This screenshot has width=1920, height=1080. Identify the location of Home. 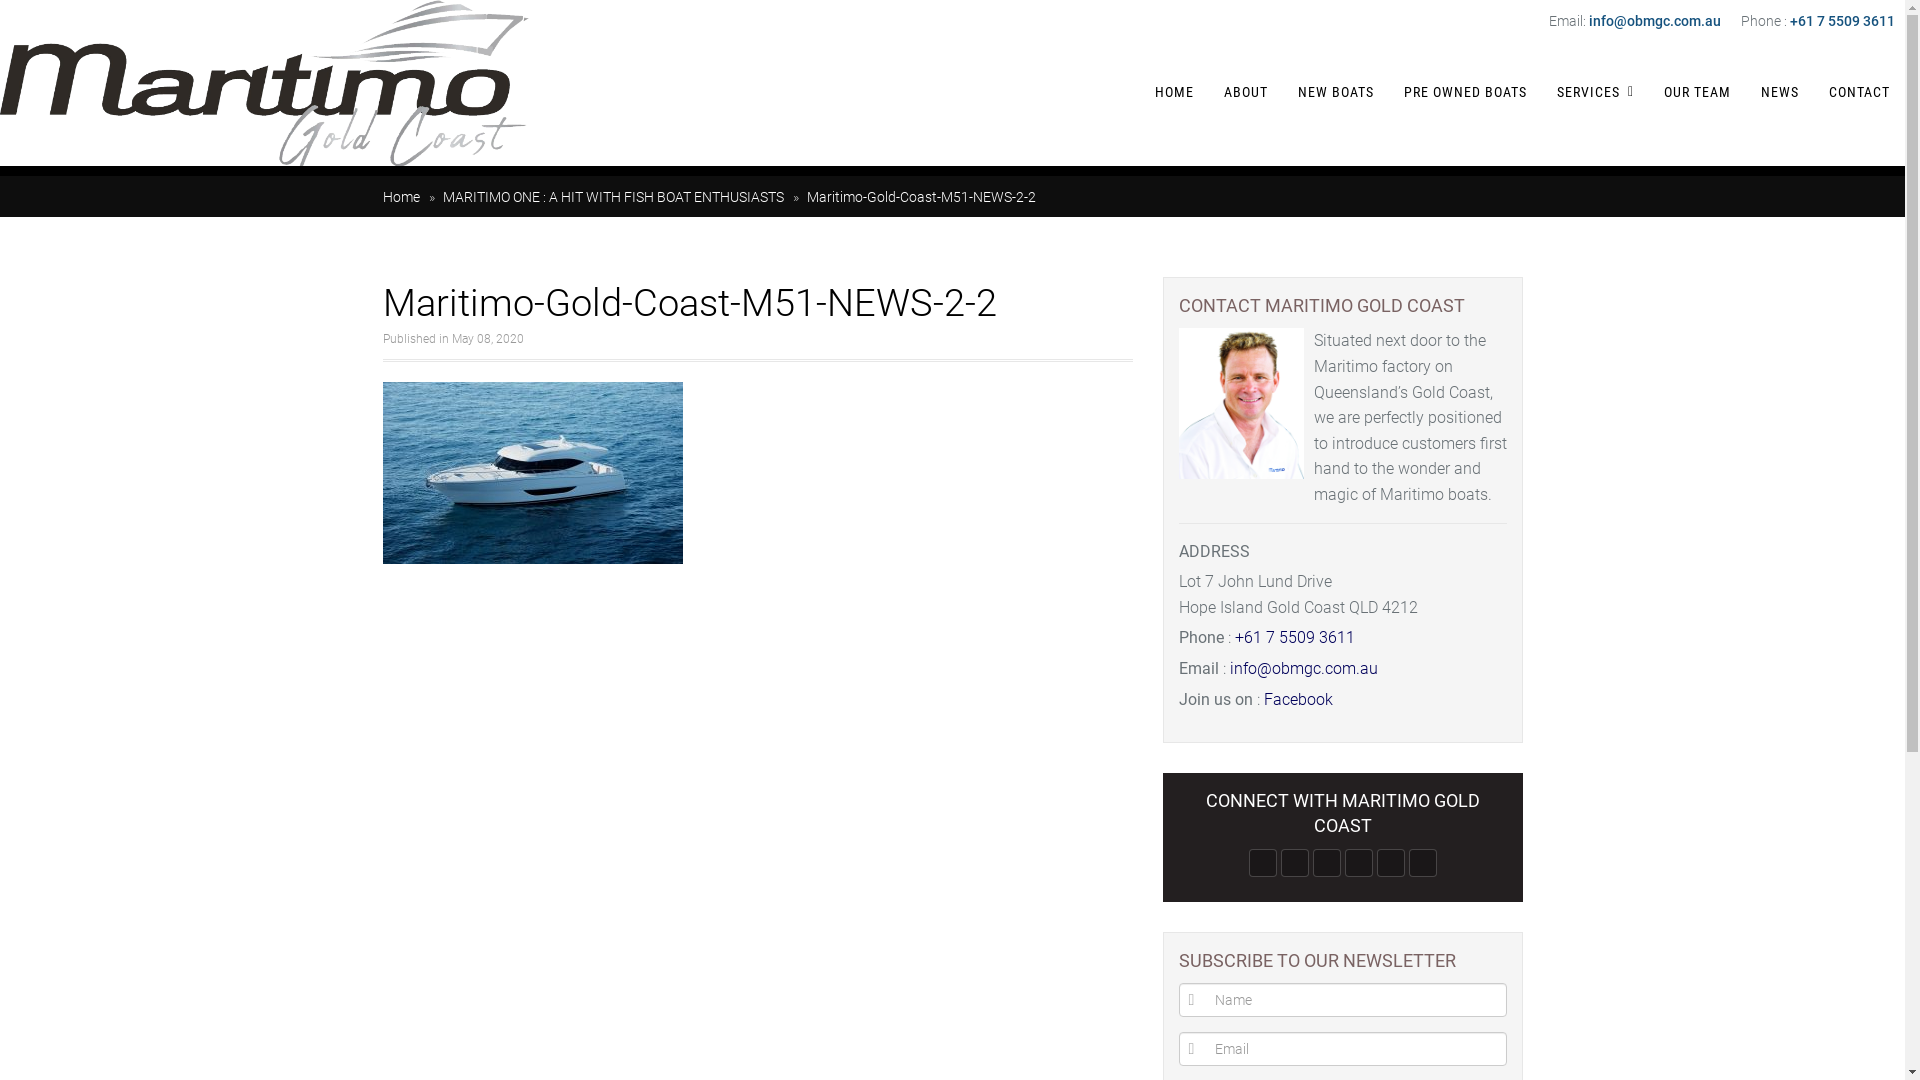
(400, 197).